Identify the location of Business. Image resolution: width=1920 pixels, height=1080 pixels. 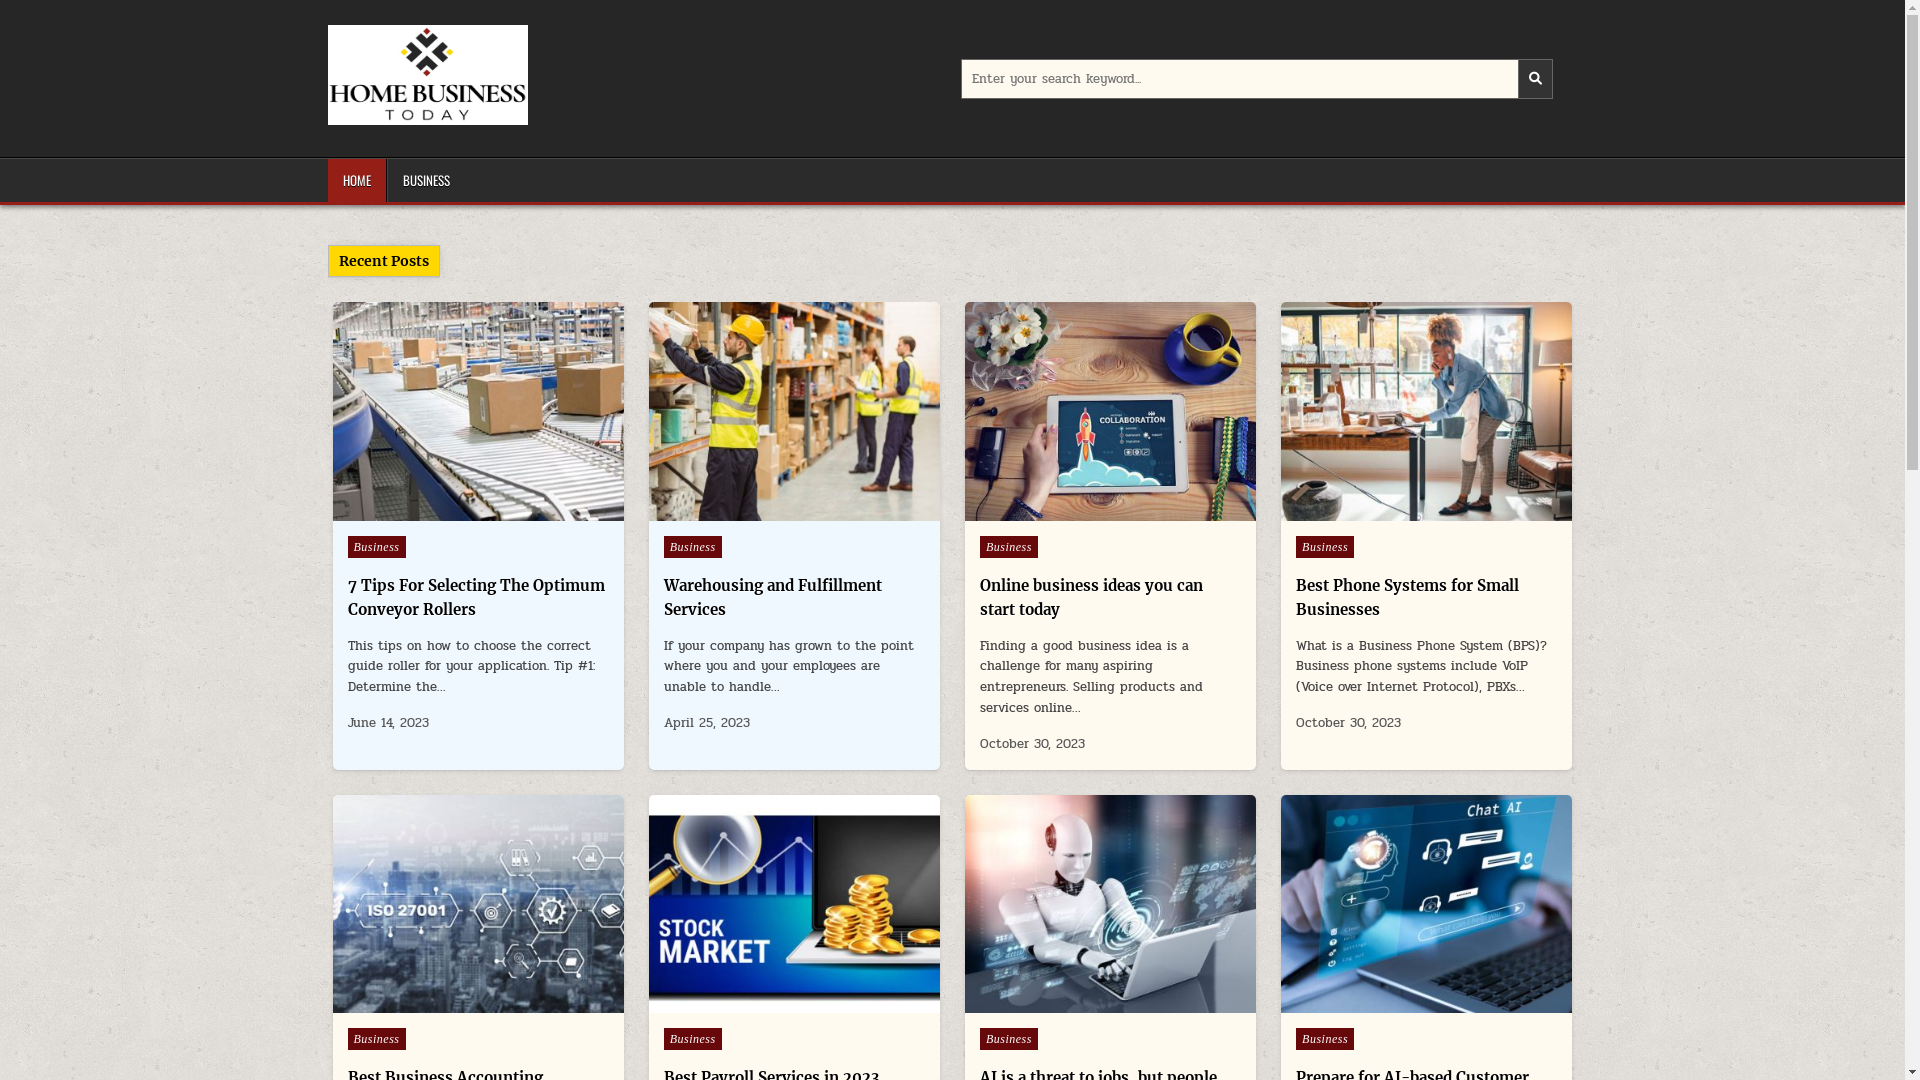
(377, 1039).